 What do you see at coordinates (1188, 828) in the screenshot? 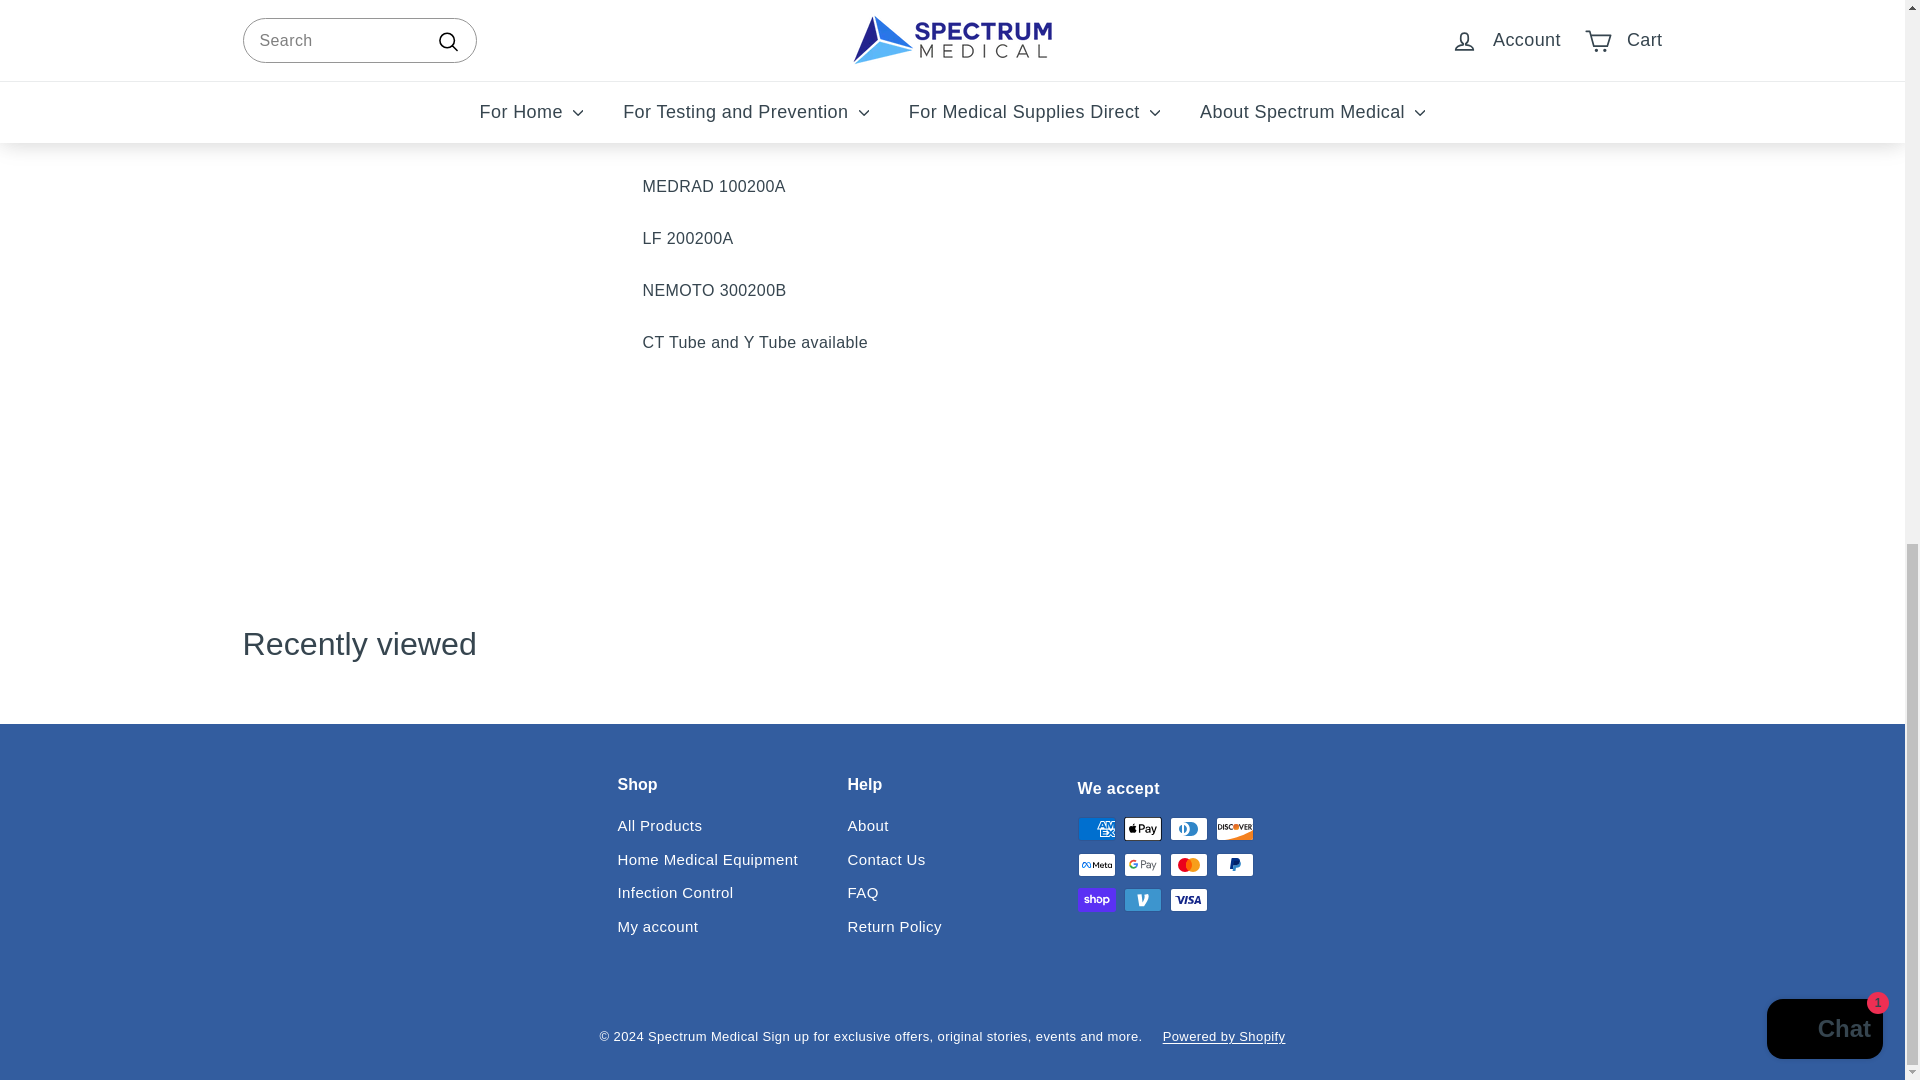
I see `Diners Club` at bounding box center [1188, 828].